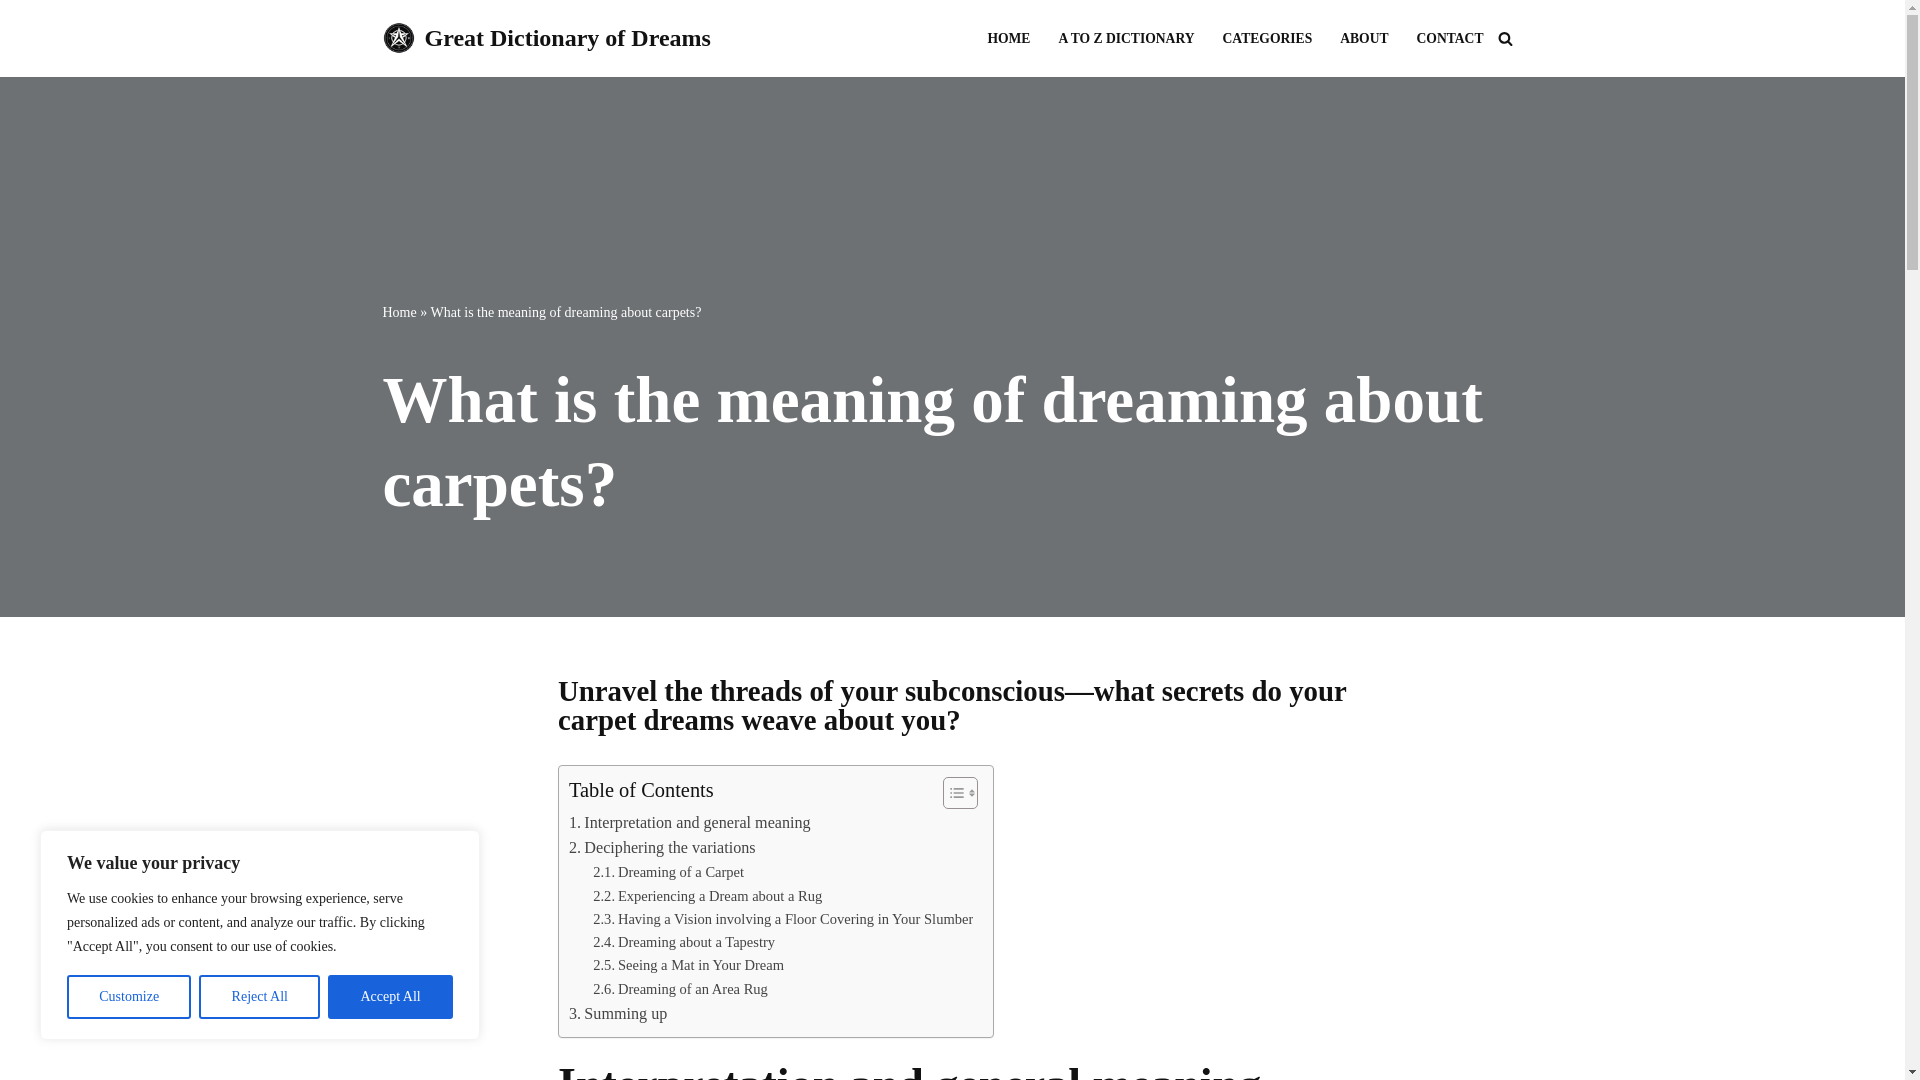 The height and width of the screenshot is (1080, 1920). What do you see at coordinates (1126, 38) in the screenshot?
I see `A TO Z DICTIONARY` at bounding box center [1126, 38].